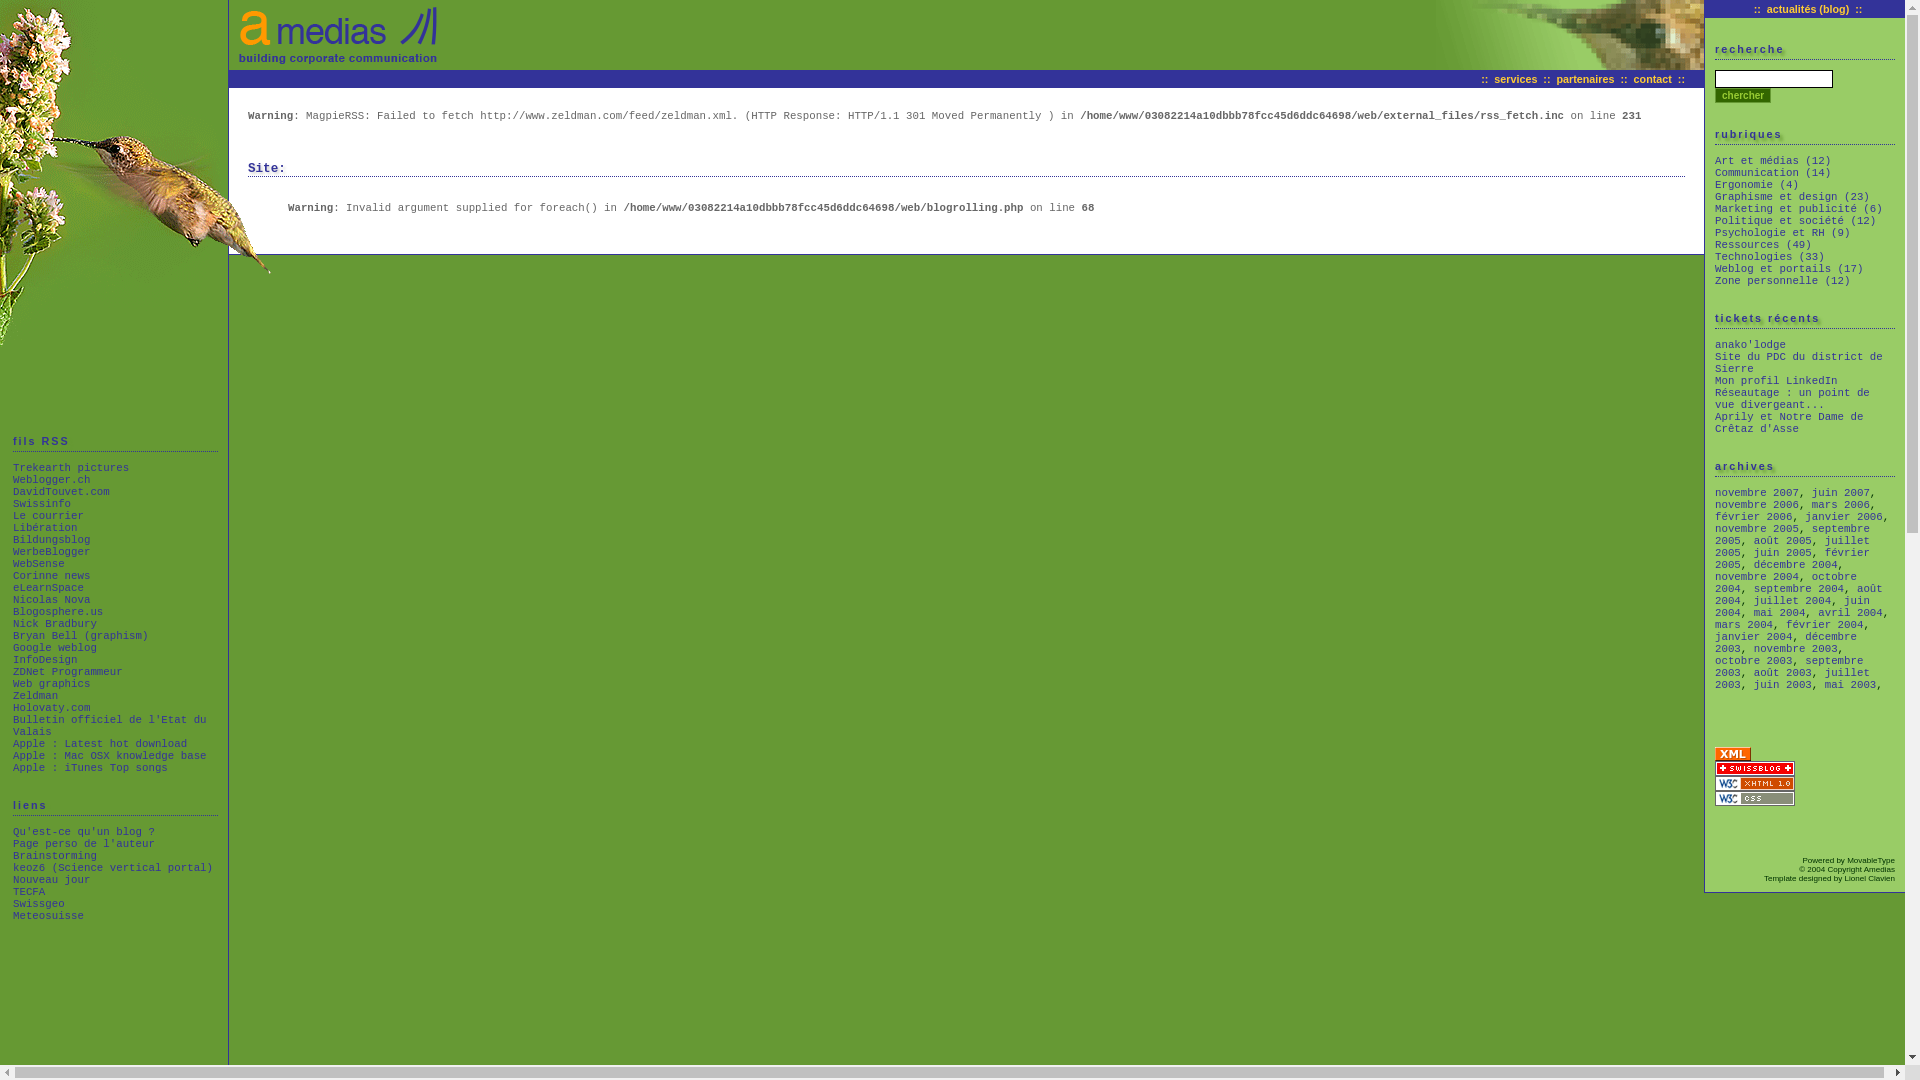 Image resolution: width=1920 pixels, height=1080 pixels. I want to click on mai 2003, so click(1851, 685).